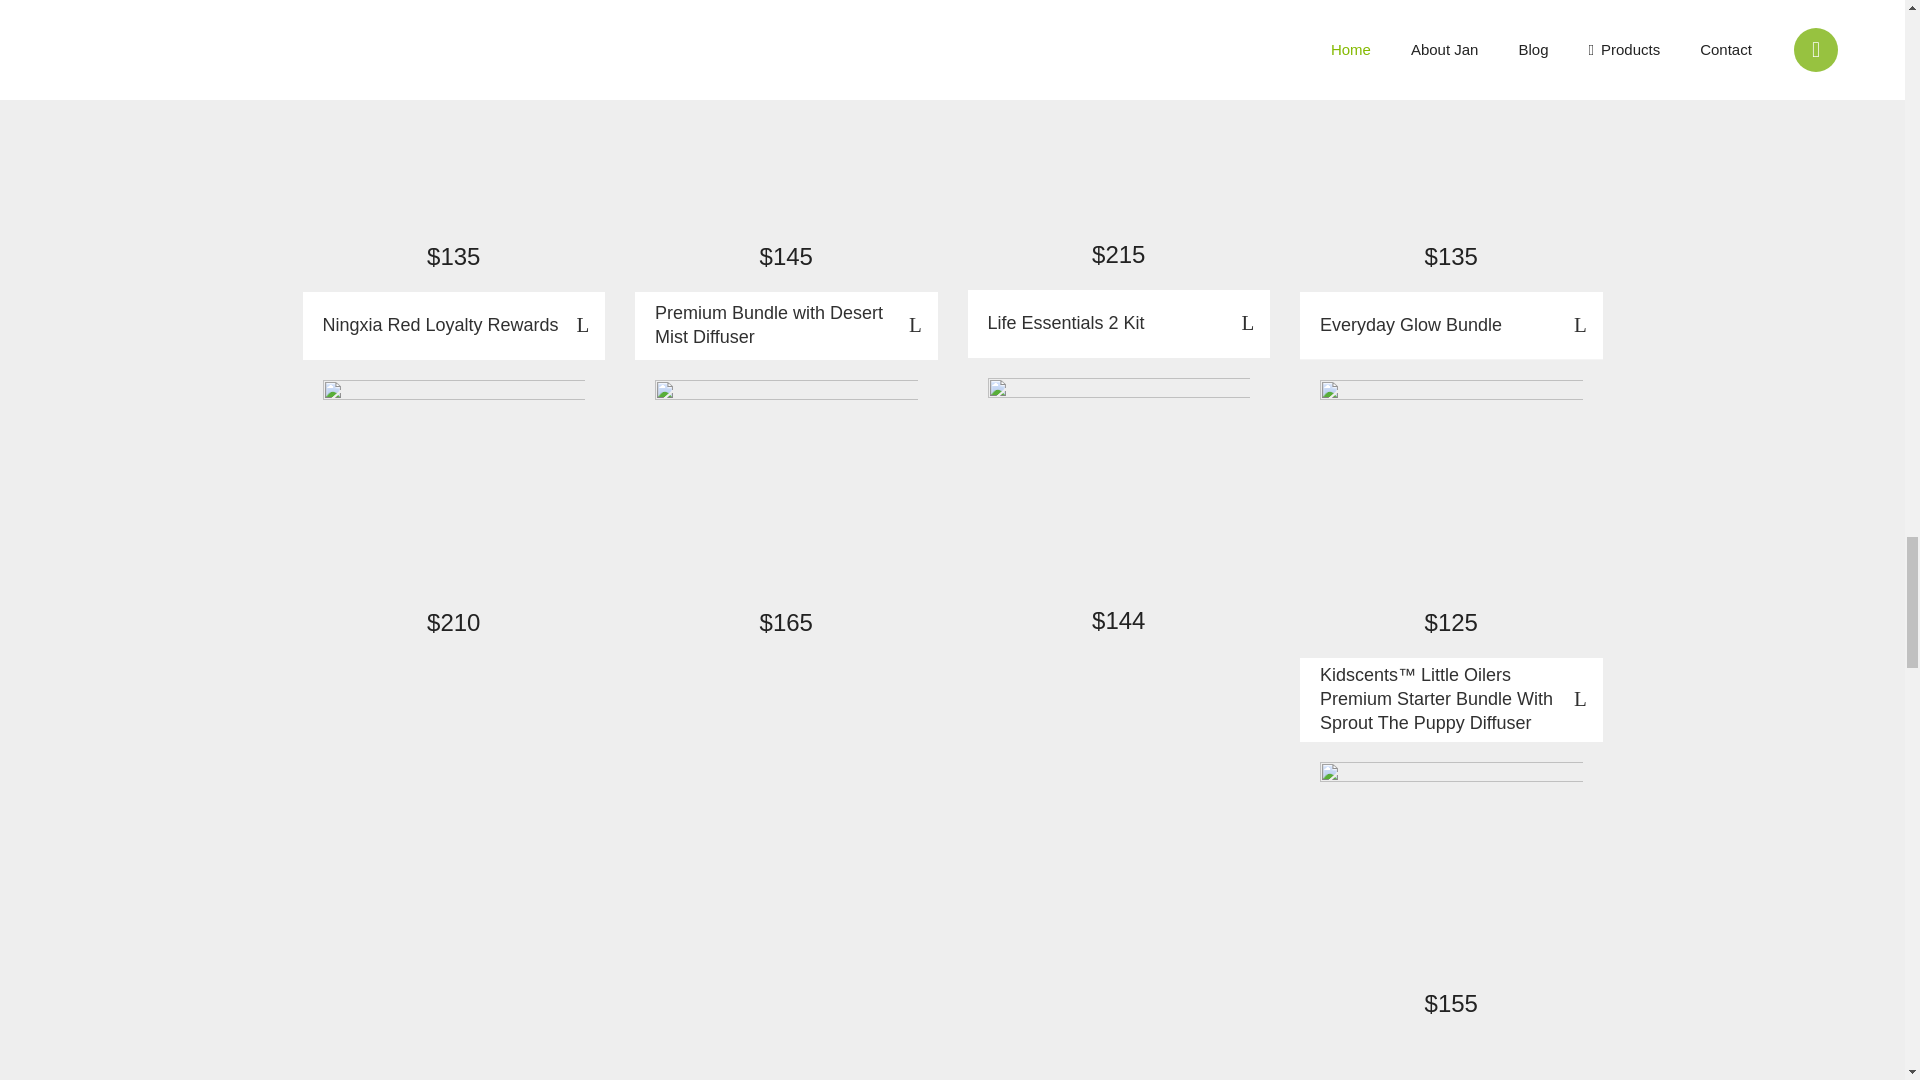  Describe the element at coordinates (1451, 490) in the screenshot. I see `3` at that location.